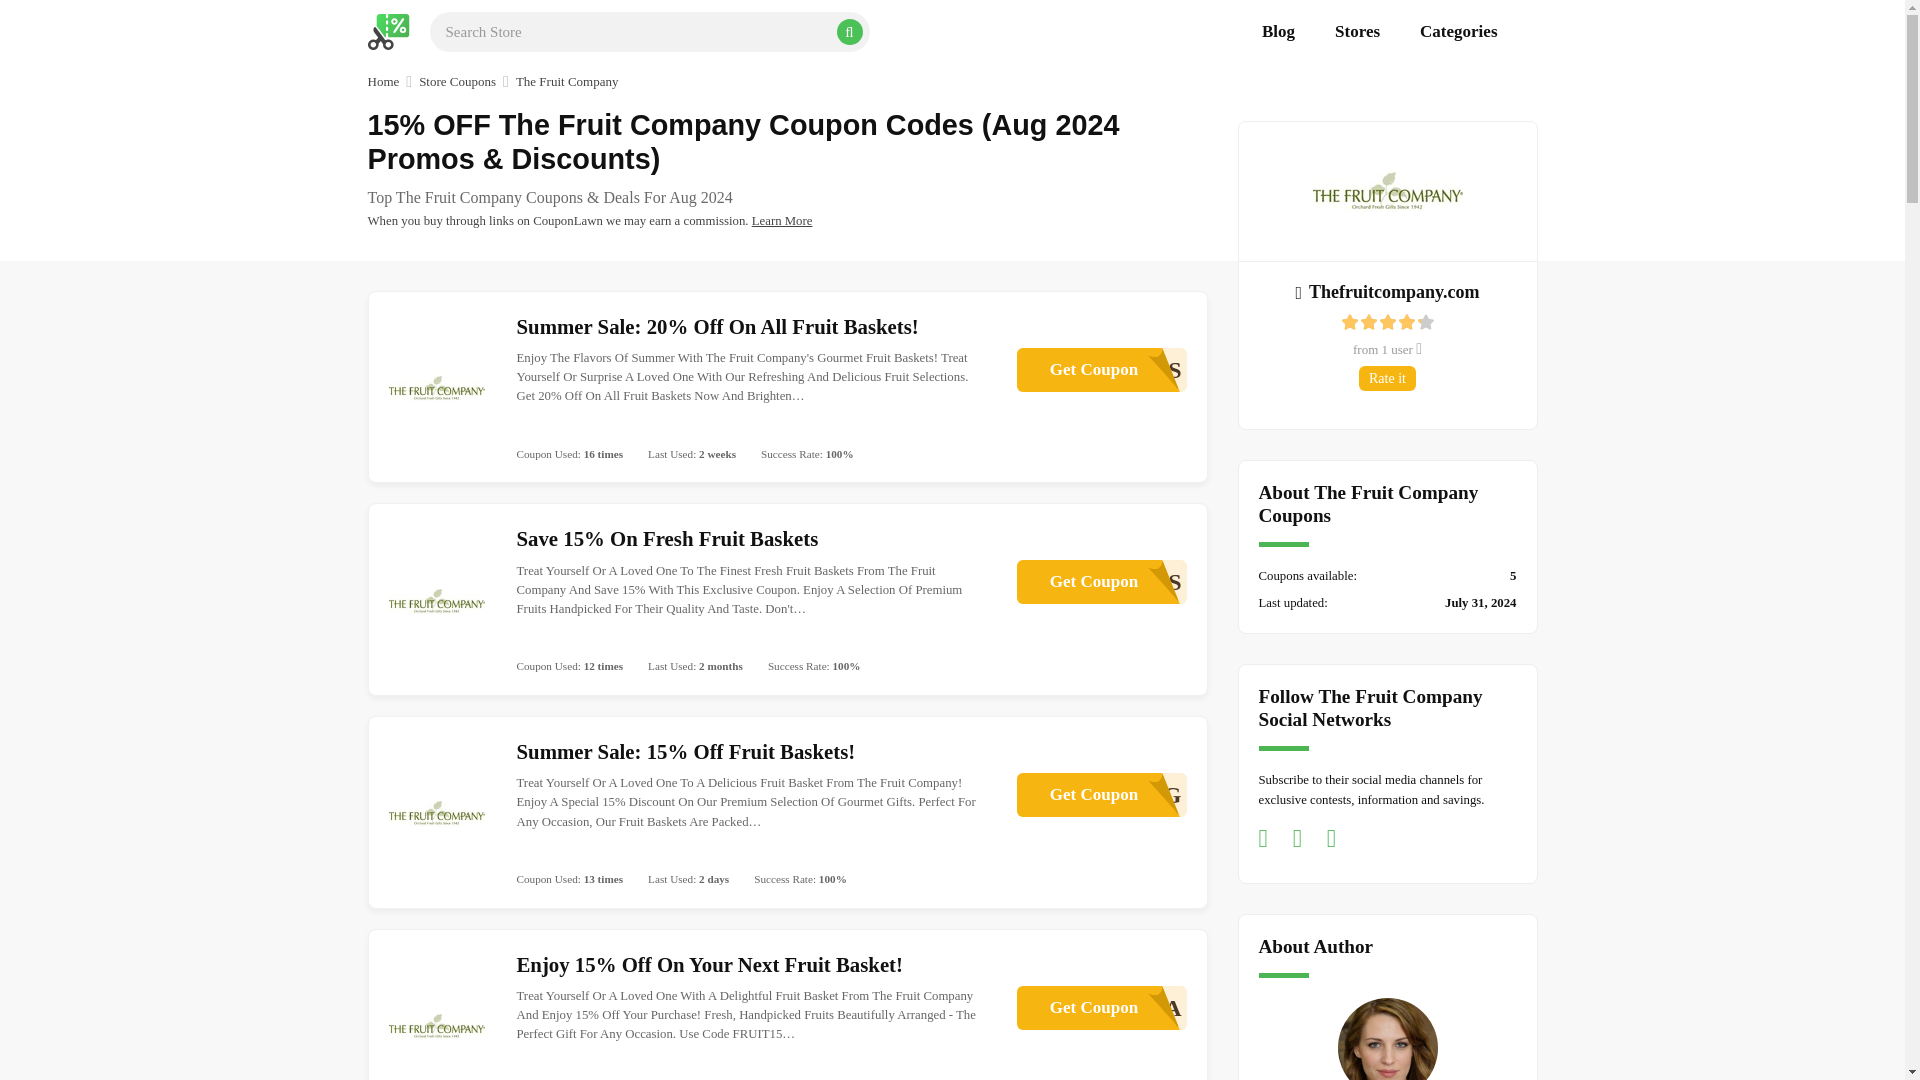 This screenshot has width=1920, height=1080. Describe the element at coordinates (1388, 378) in the screenshot. I see `Learn More` at that location.